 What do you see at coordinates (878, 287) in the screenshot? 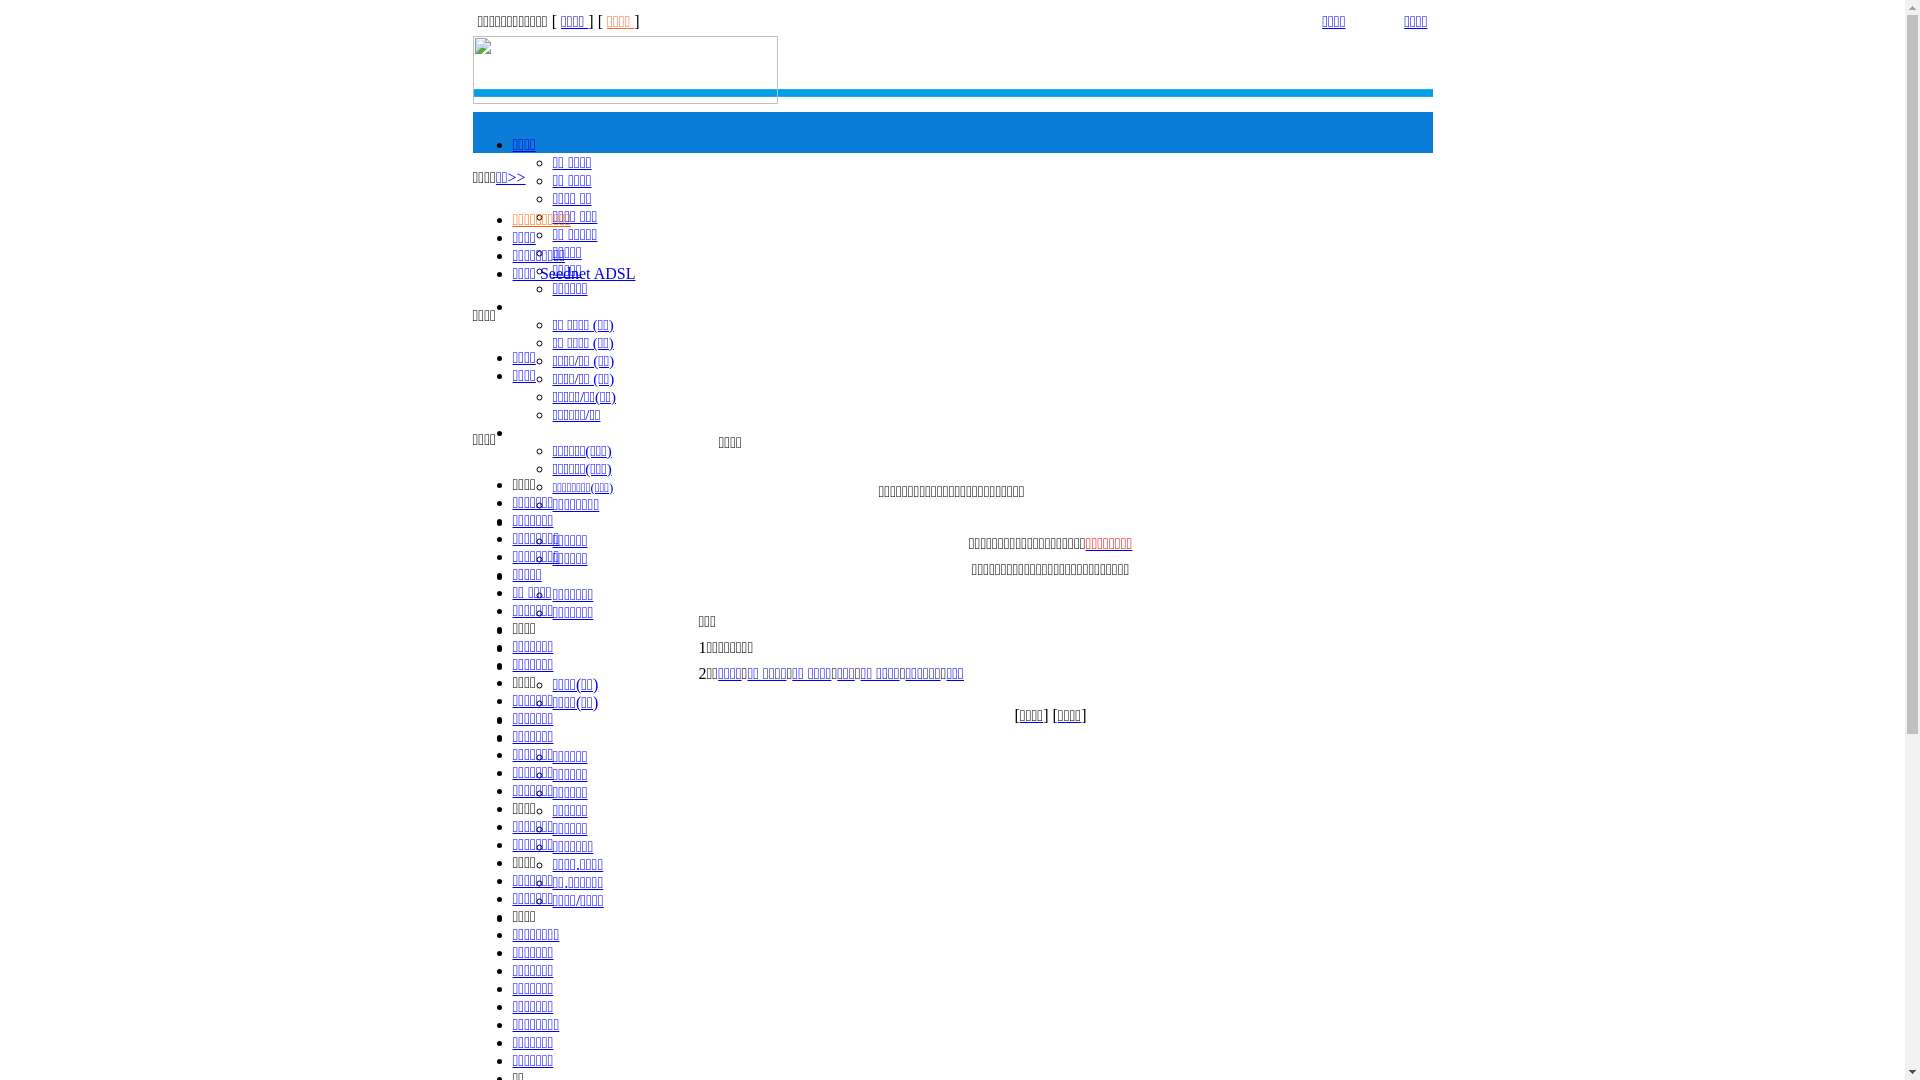
I see `Advertisement` at bounding box center [878, 287].